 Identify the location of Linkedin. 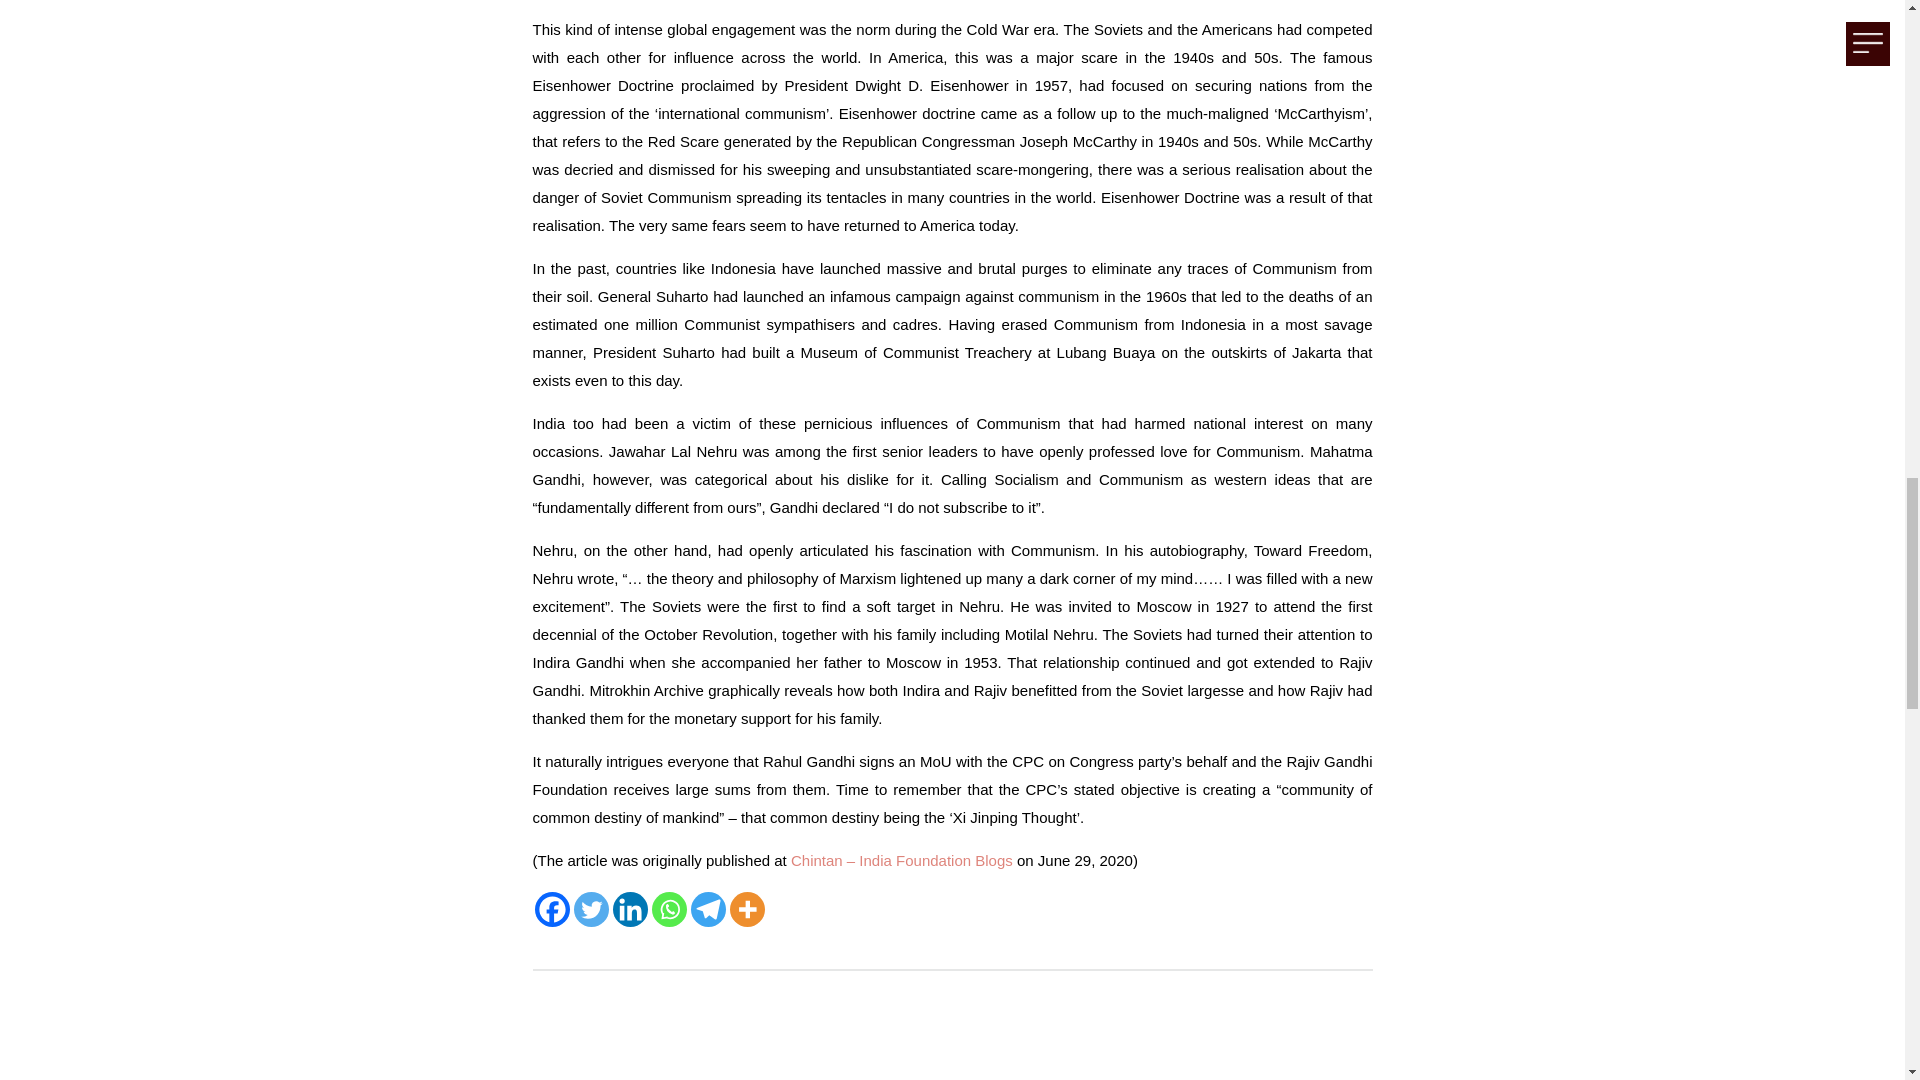
(630, 909).